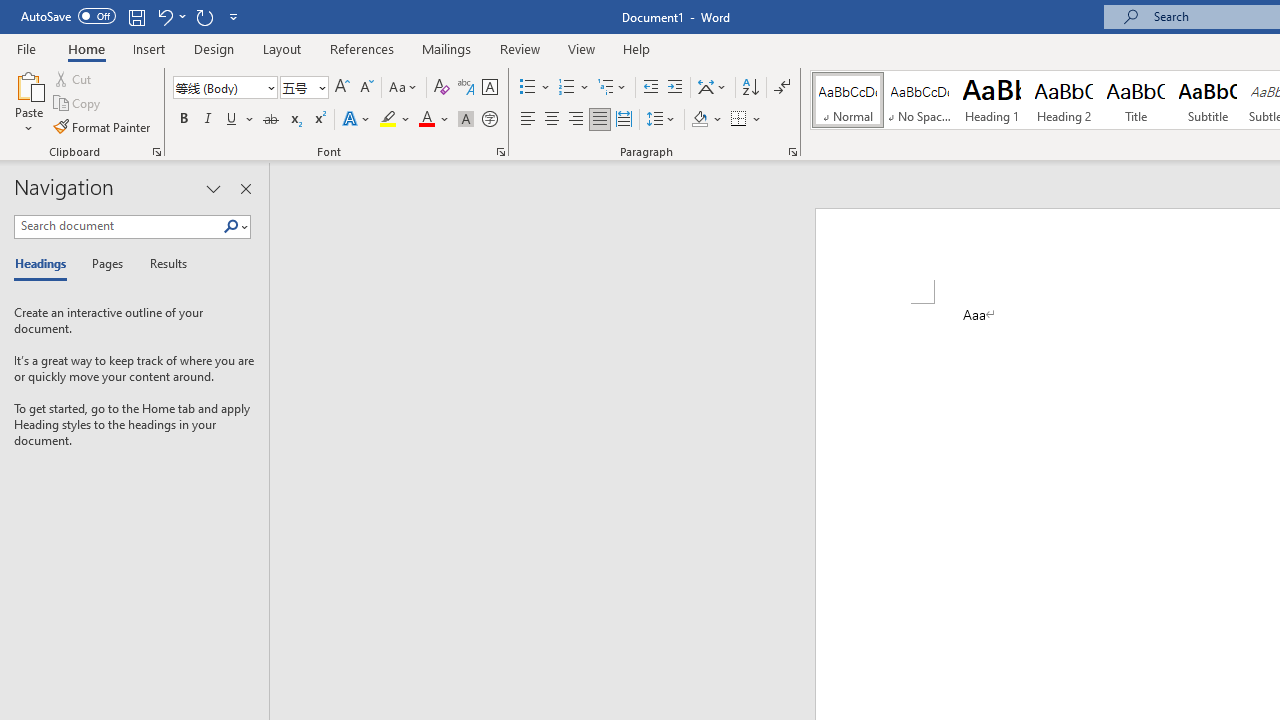 The image size is (1280, 720). What do you see at coordinates (294, 120) in the screenshot?
I see `Subscript` at bounding box center [294, 120].